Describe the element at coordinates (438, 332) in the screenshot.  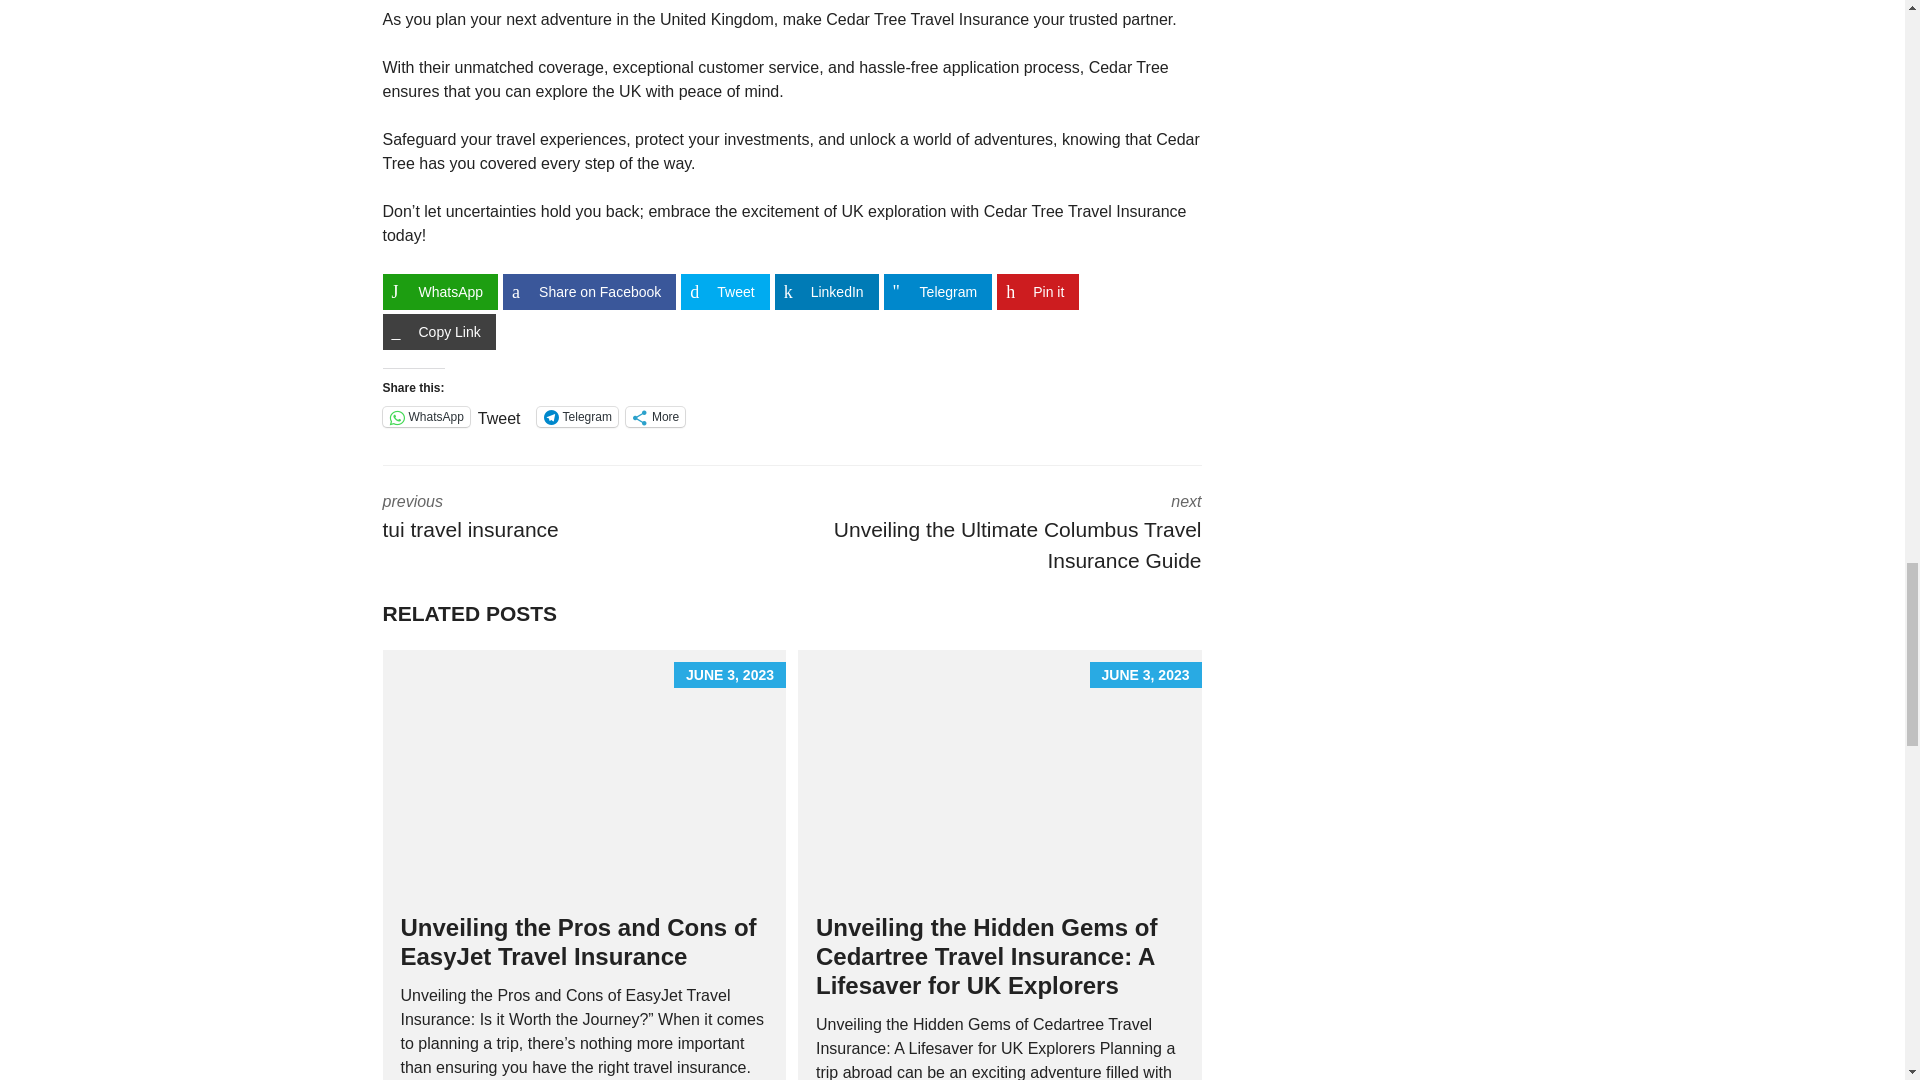
I see `Share on Copy Link` at that location.